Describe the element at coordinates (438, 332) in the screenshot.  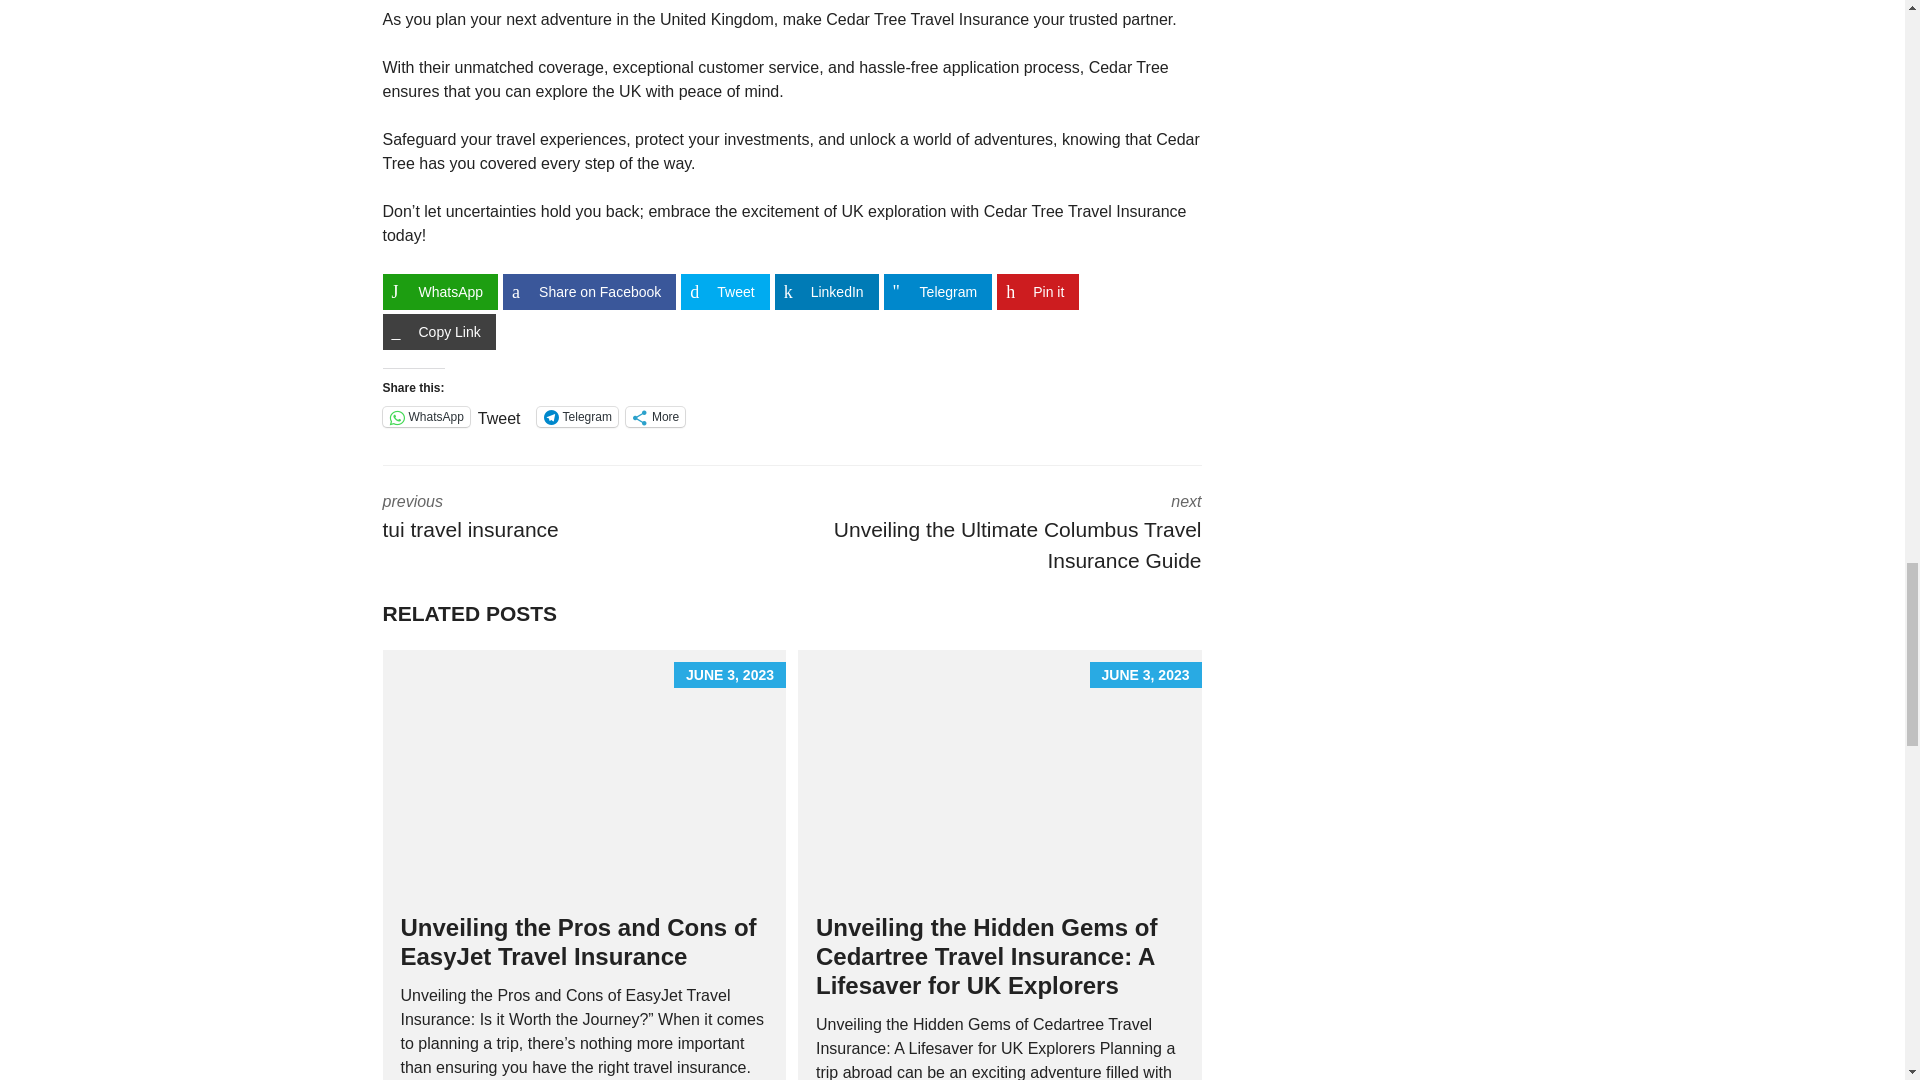
I see `Share on Copy Link` at that location.